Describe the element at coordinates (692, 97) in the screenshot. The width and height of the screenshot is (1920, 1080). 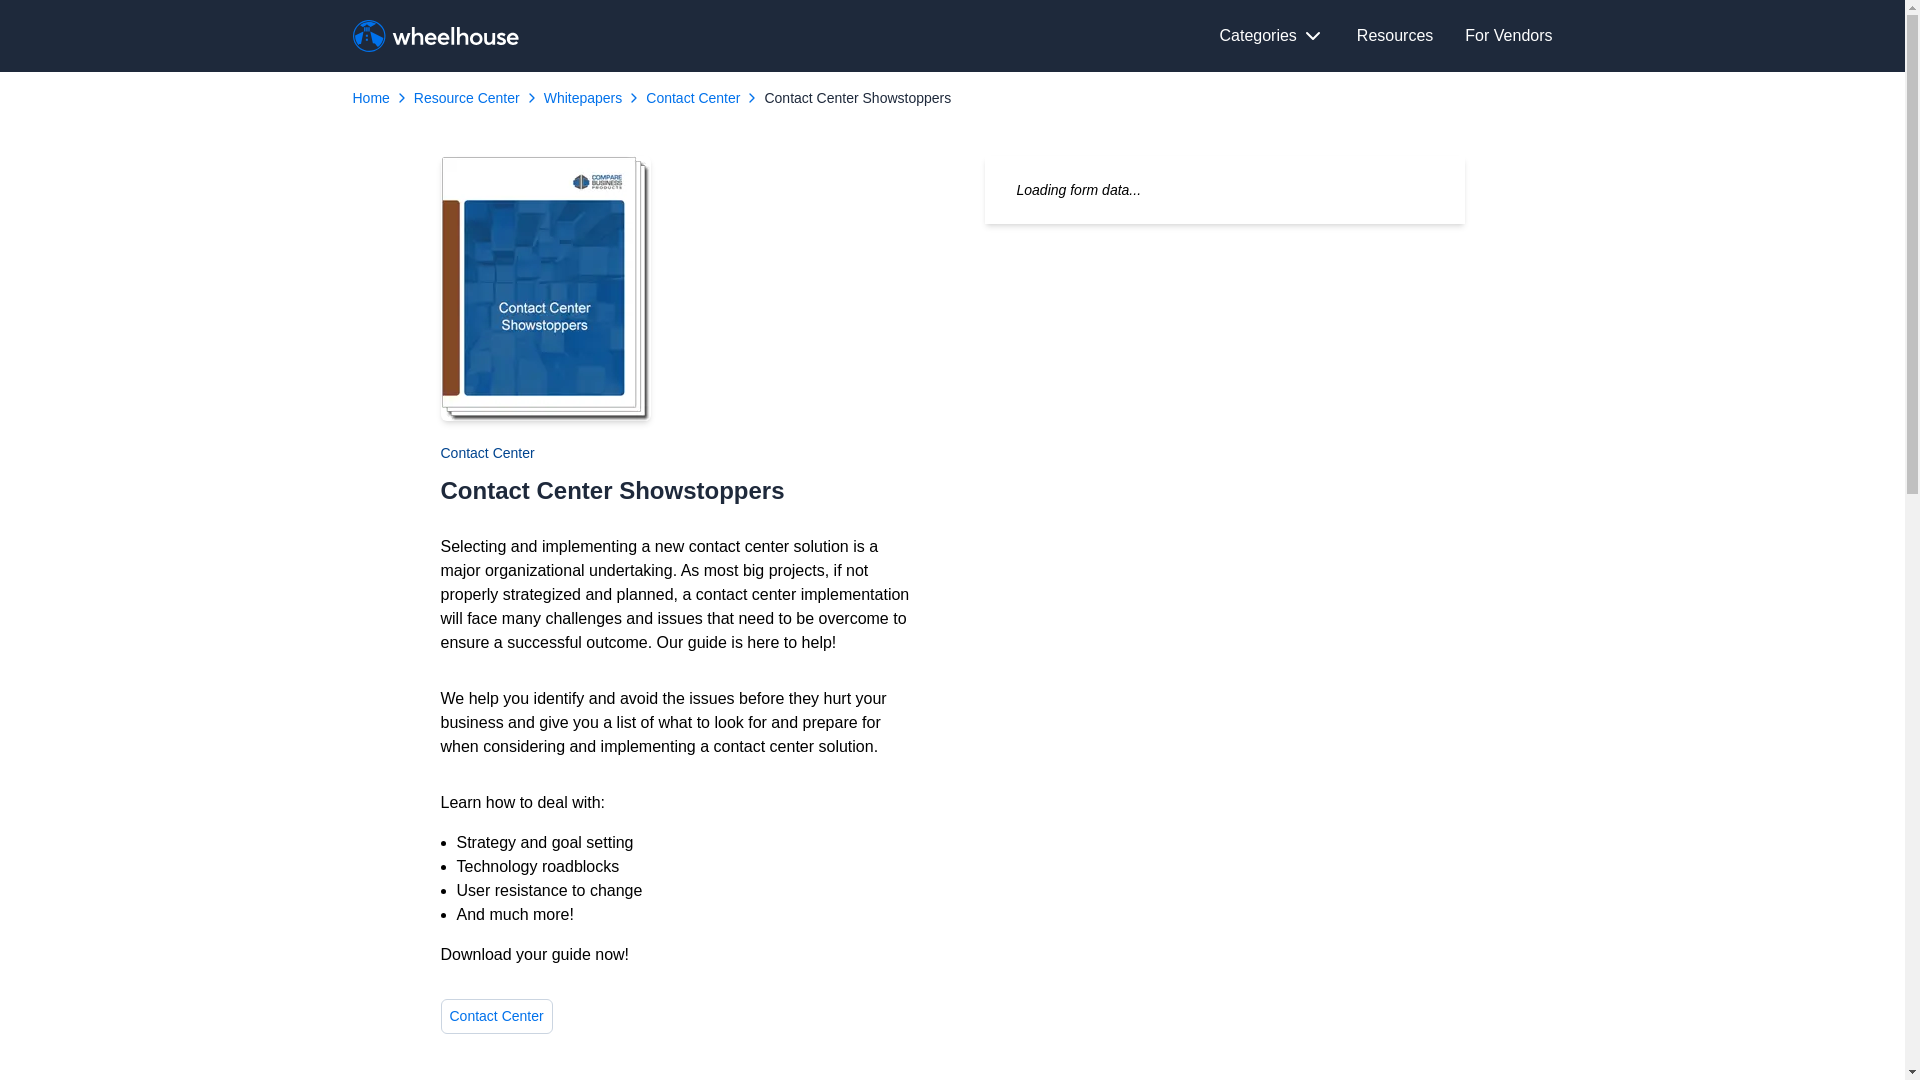
I see `Contact Center` at that location.